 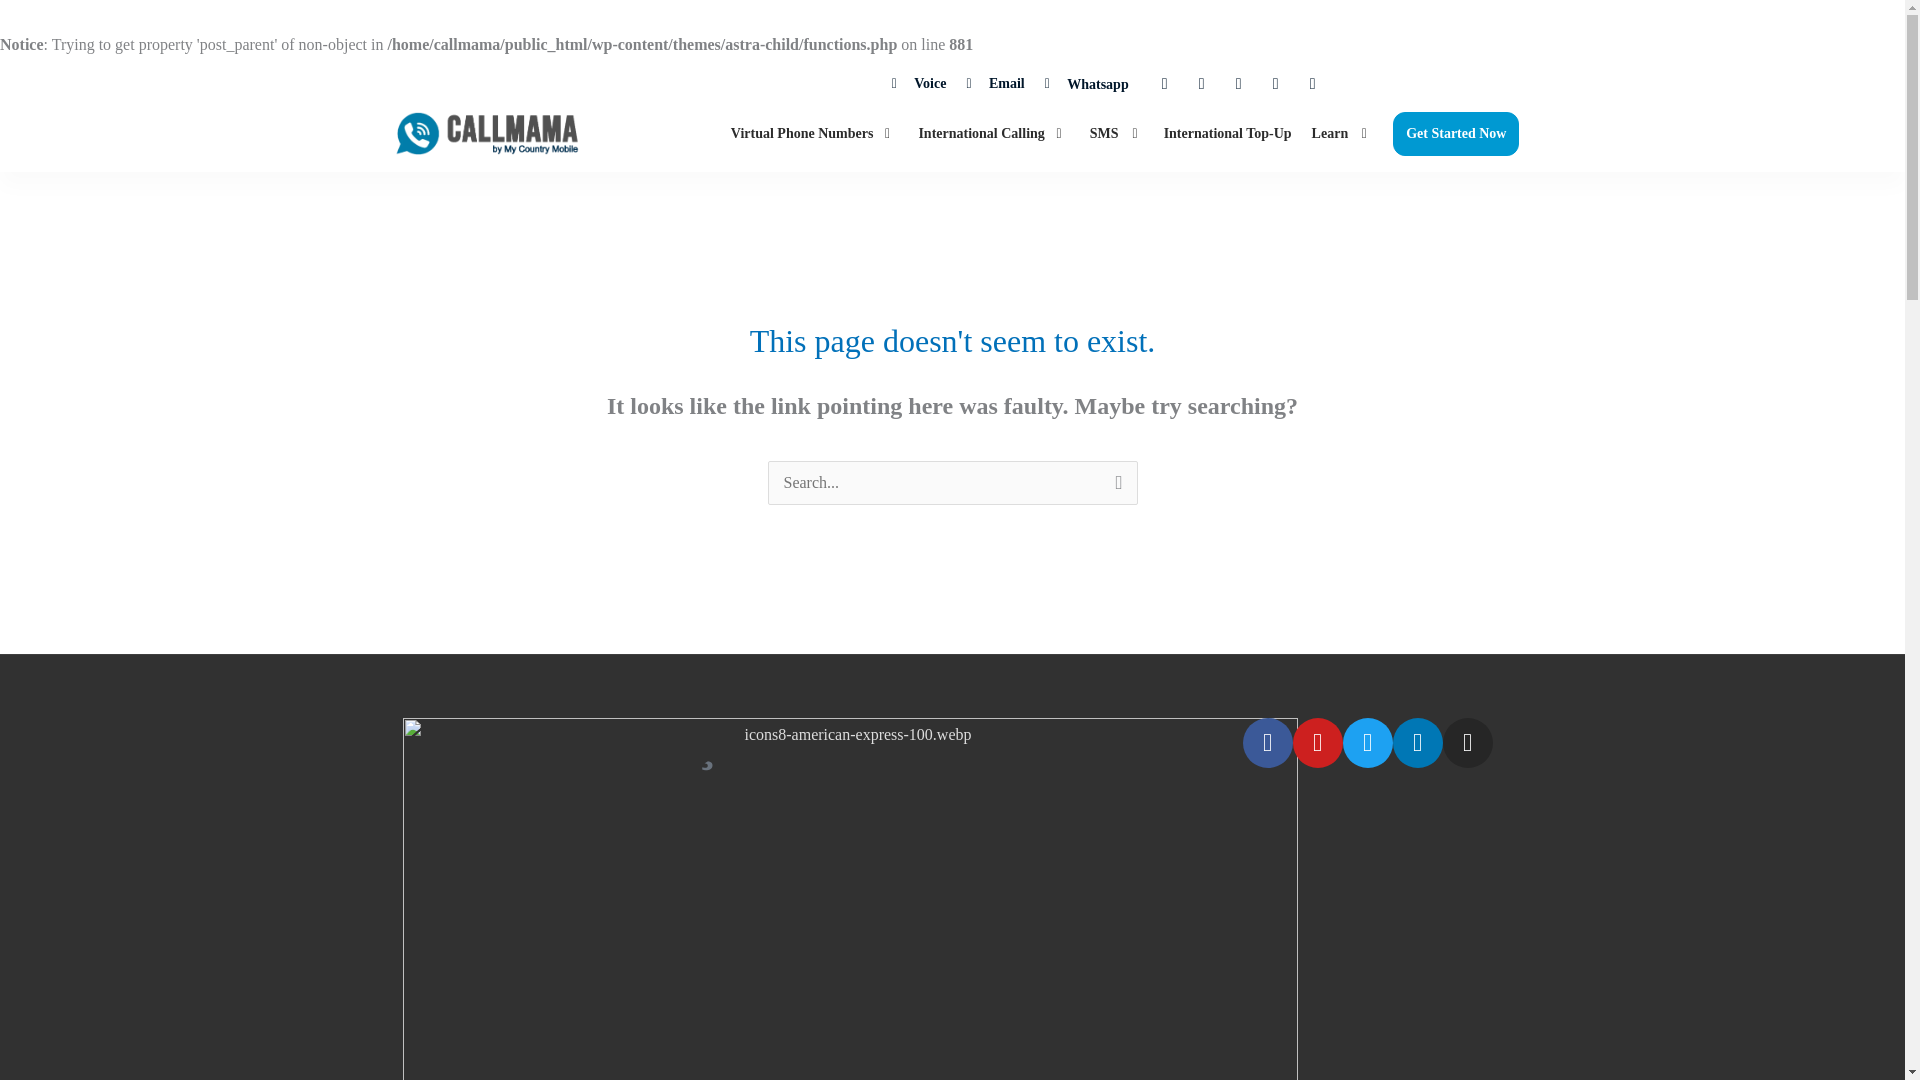 What do you see at coordinates (1239, 84) in the screenshot?
I see `X-twitter` at bounding box center [1239, 84].